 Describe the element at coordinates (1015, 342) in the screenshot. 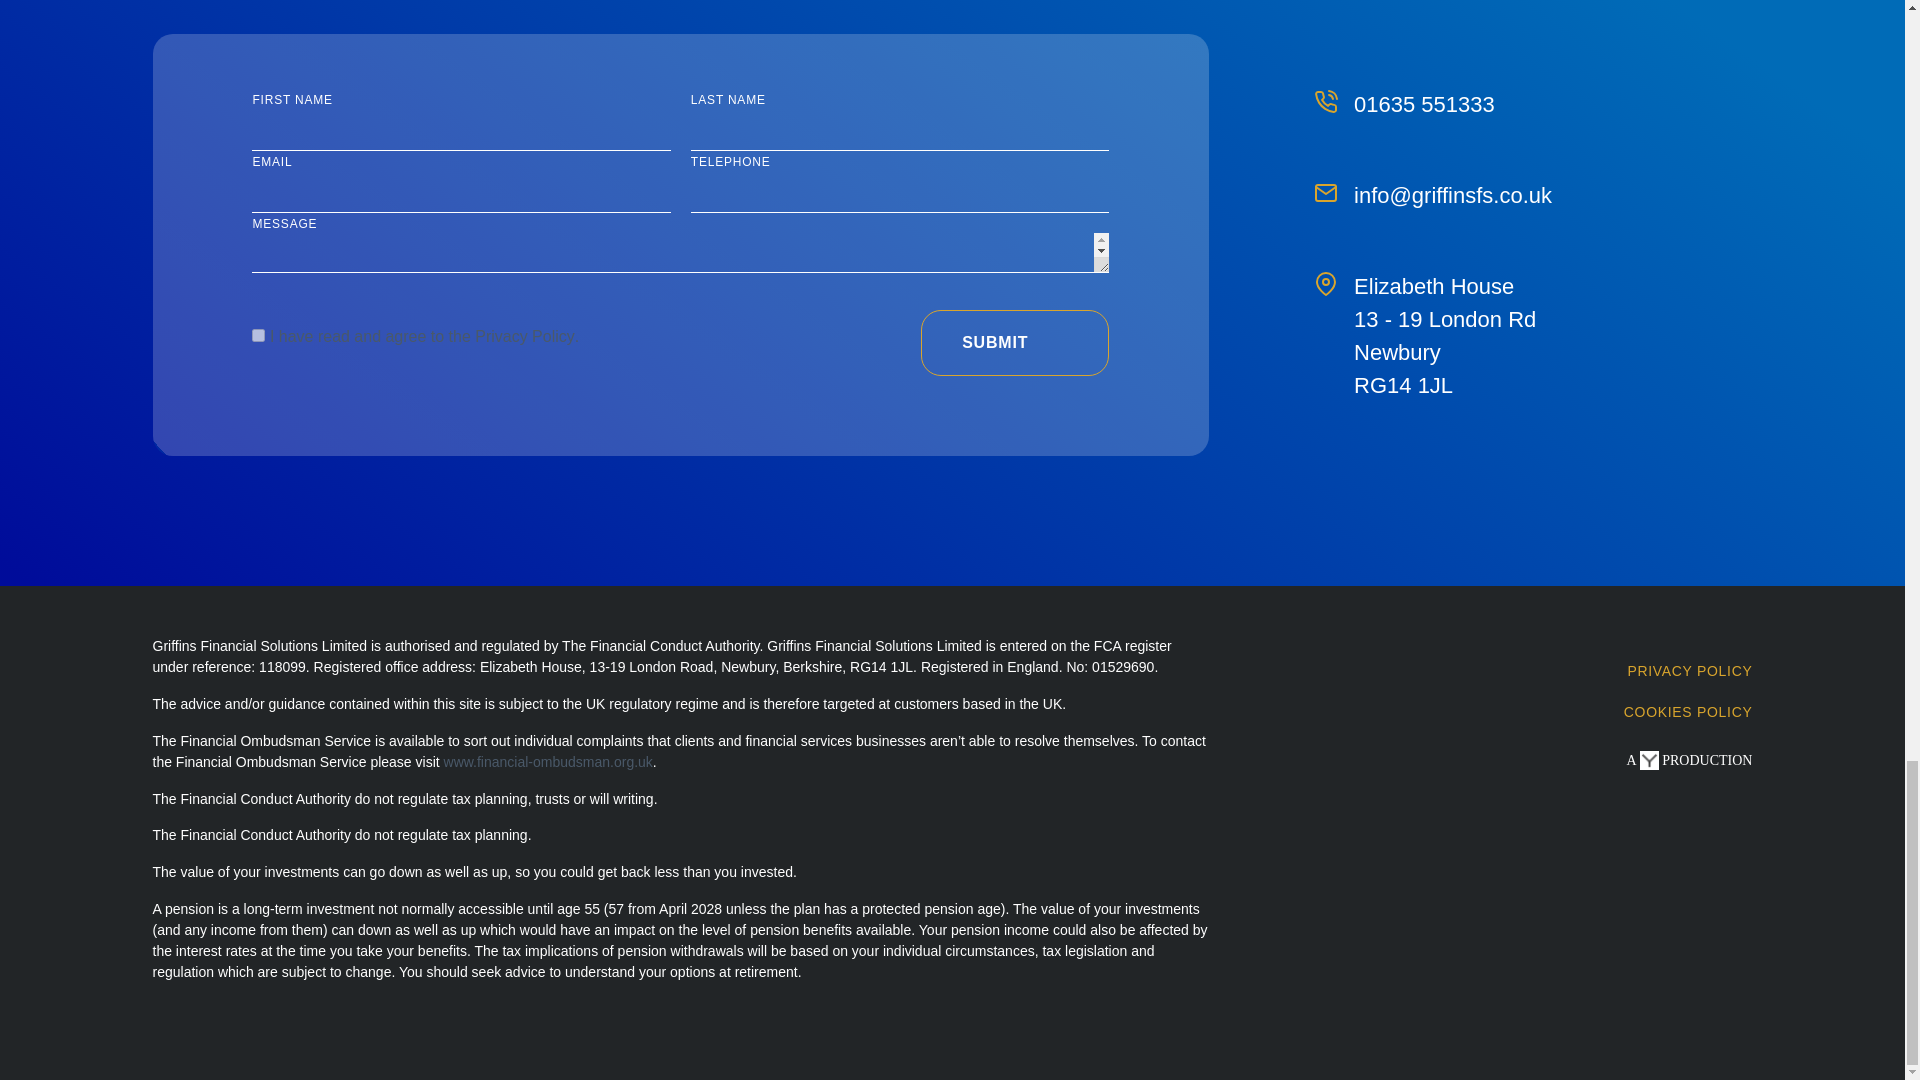

I see `SUBMIT` at that location.